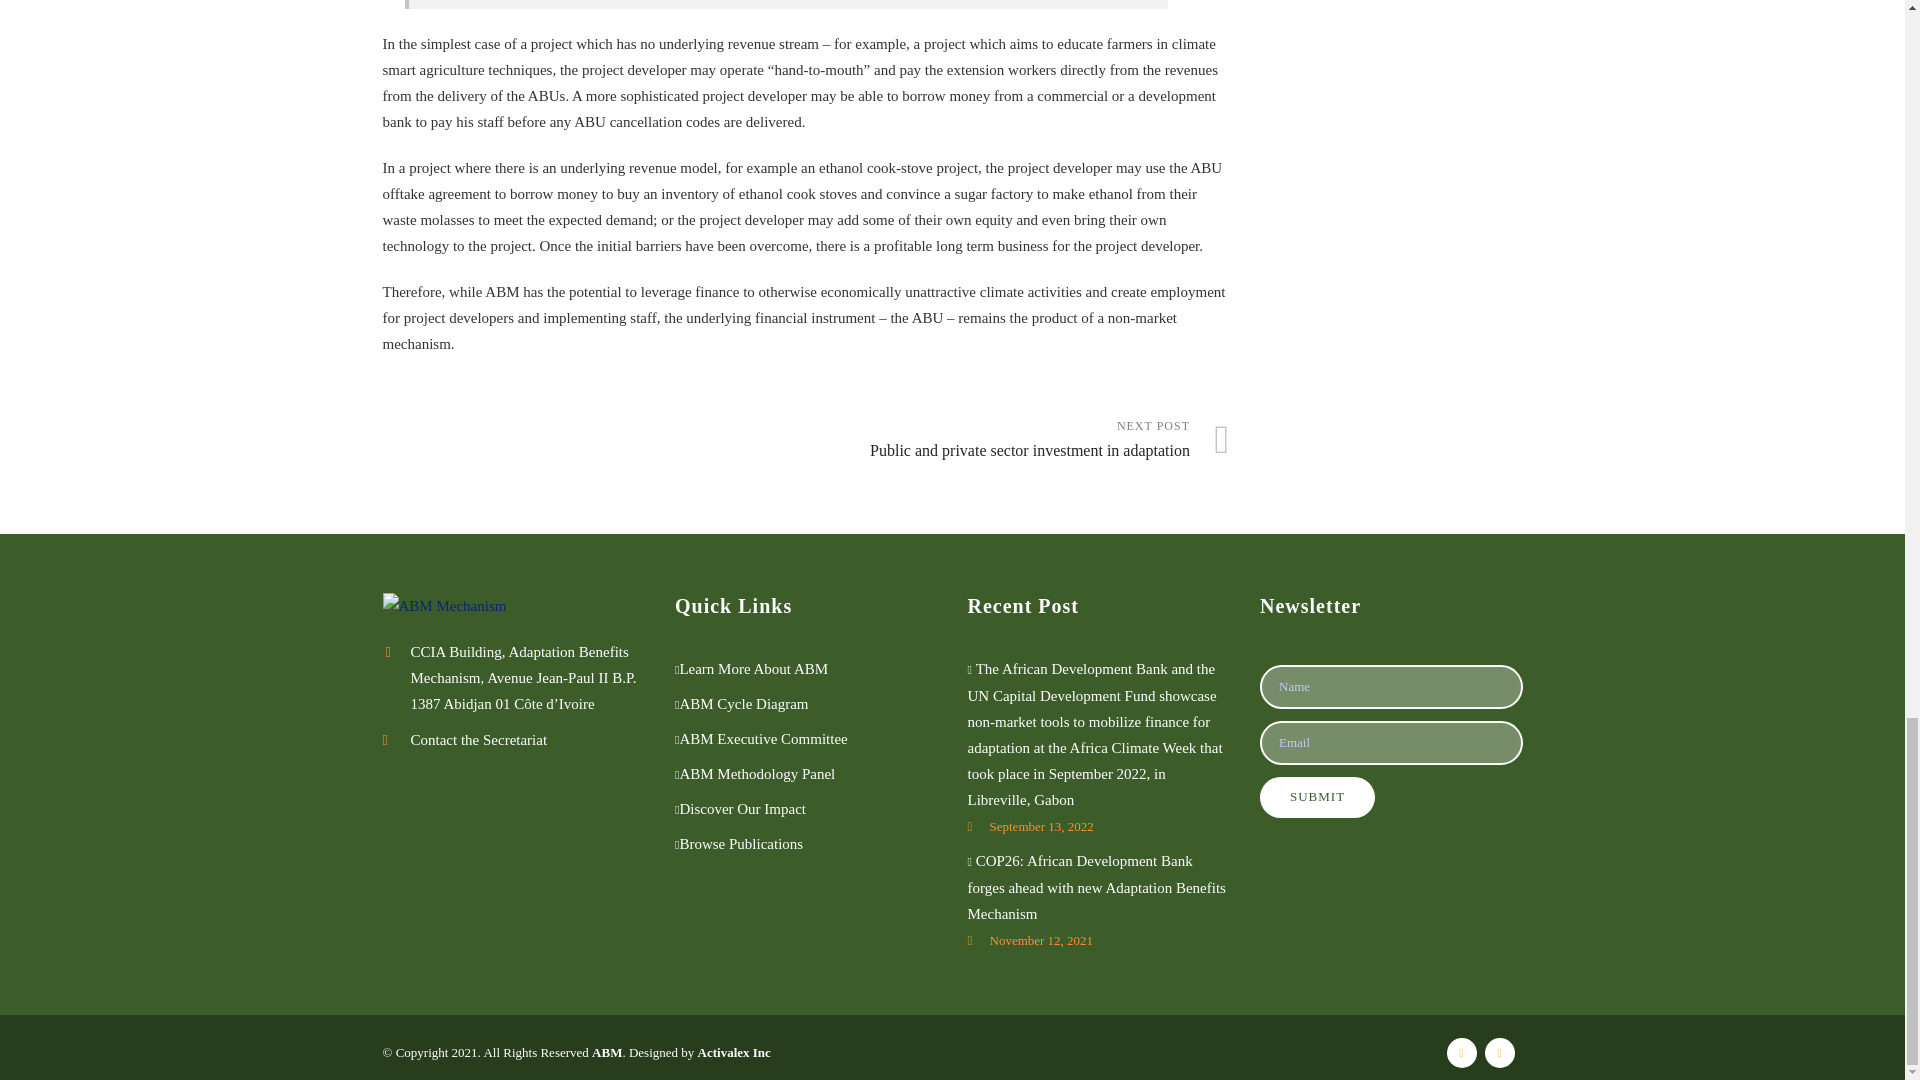  I want to click on Name, so click(1390, 742).